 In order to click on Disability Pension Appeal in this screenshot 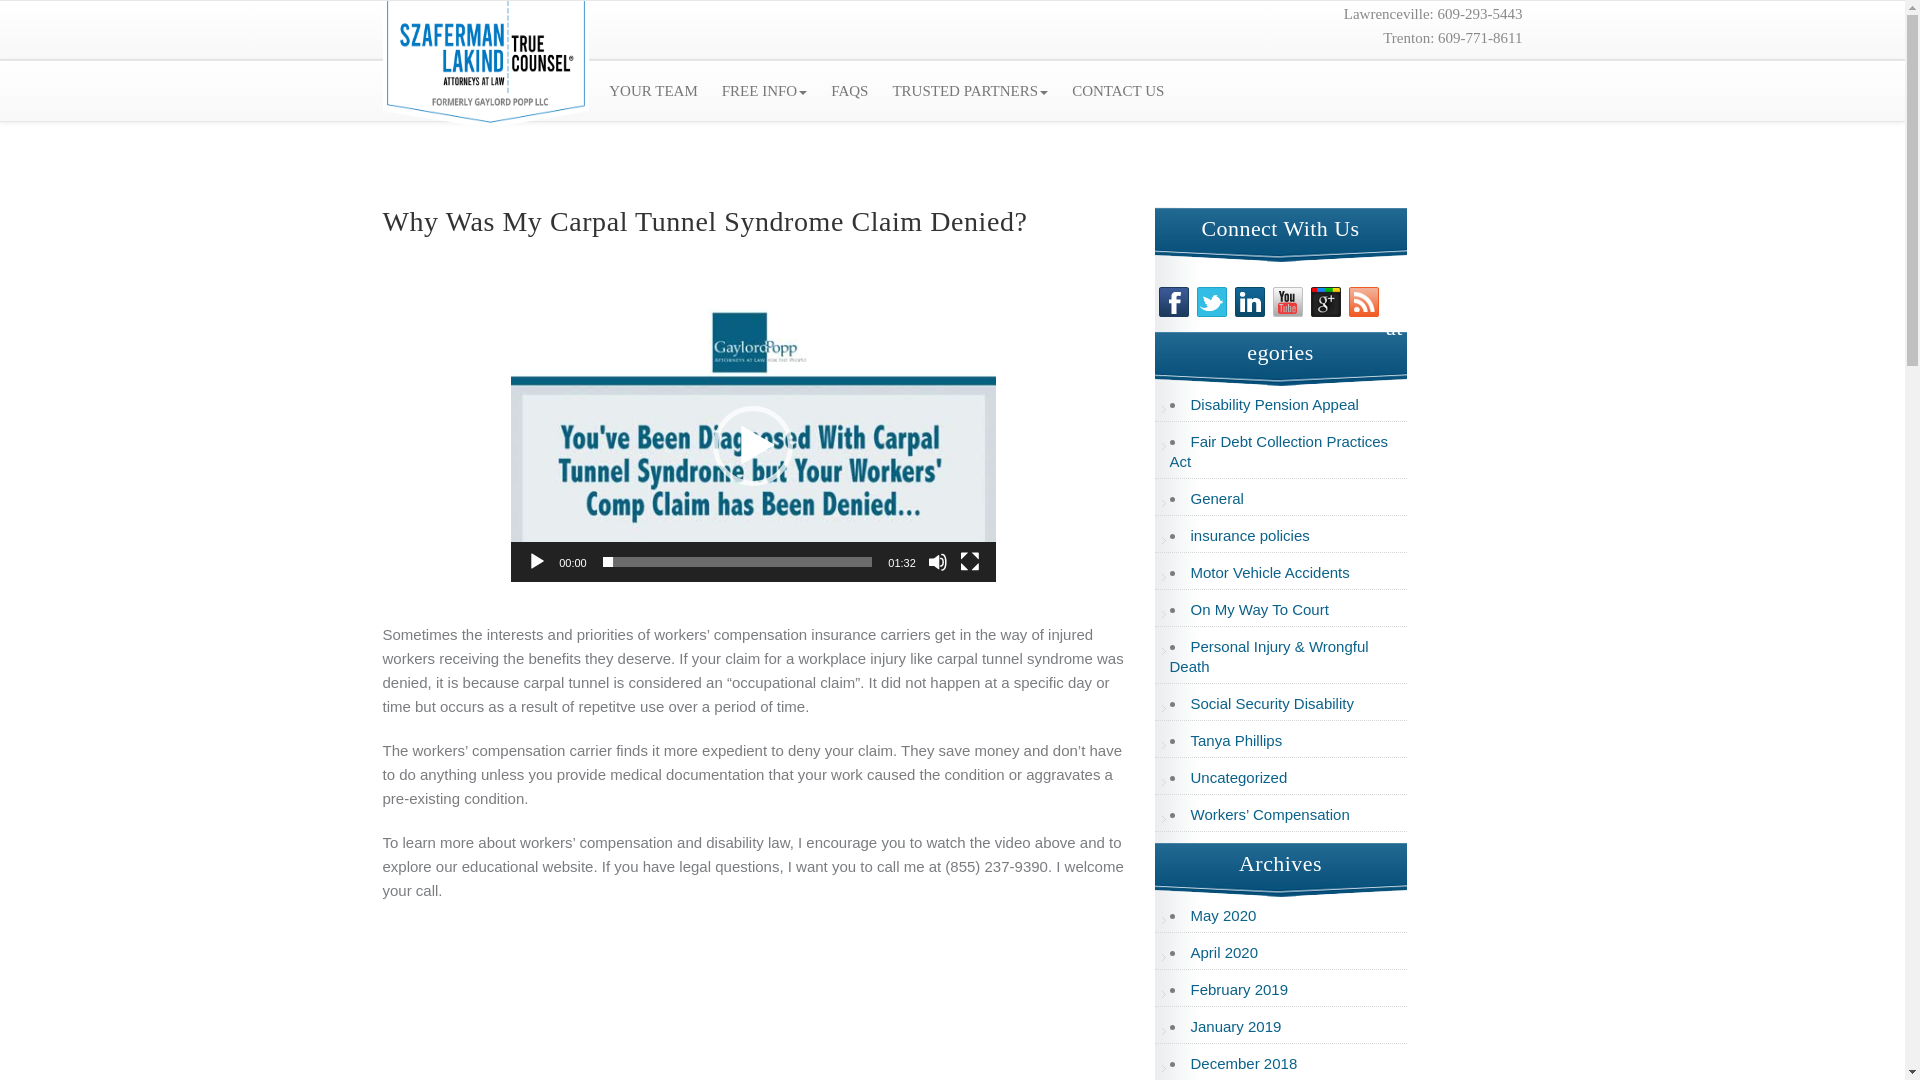, I will do `click(1274, 404)`.